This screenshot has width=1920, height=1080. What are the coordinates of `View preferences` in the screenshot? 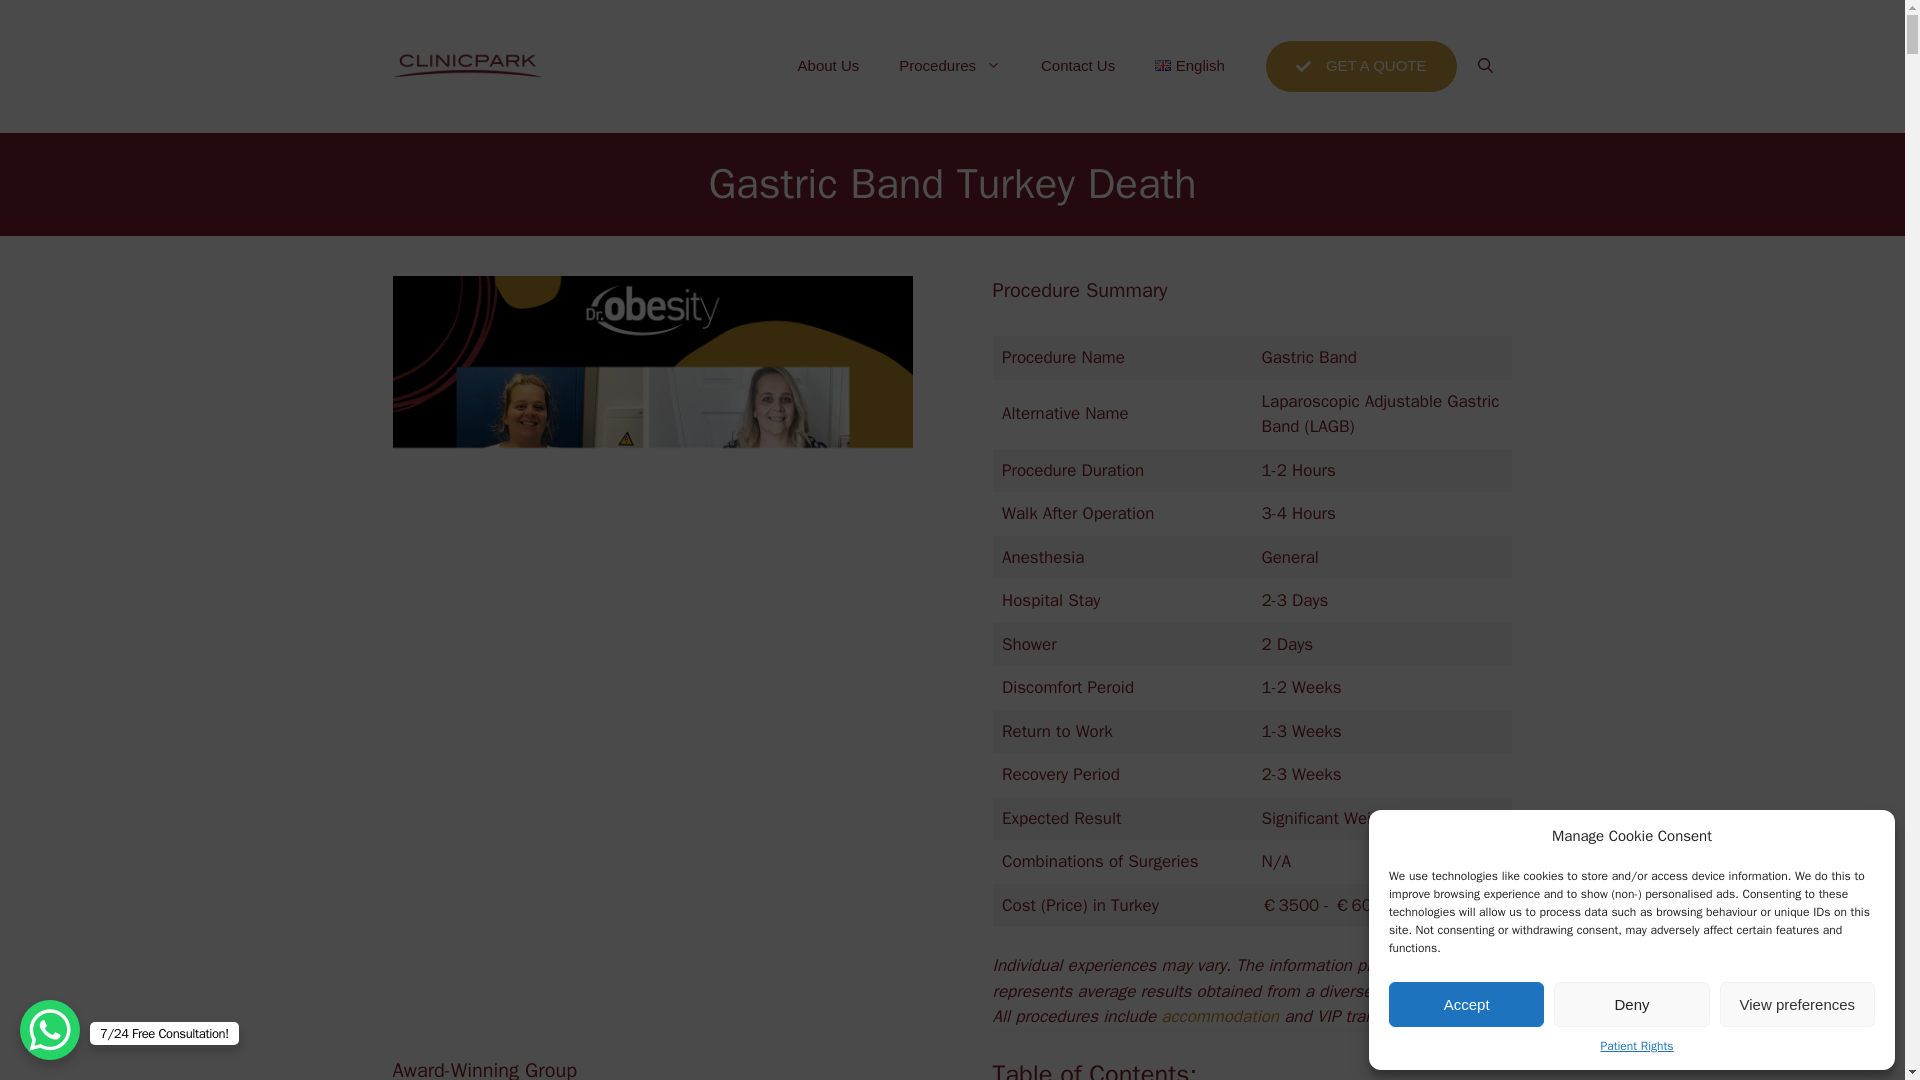 It's located at (1798, 1004).